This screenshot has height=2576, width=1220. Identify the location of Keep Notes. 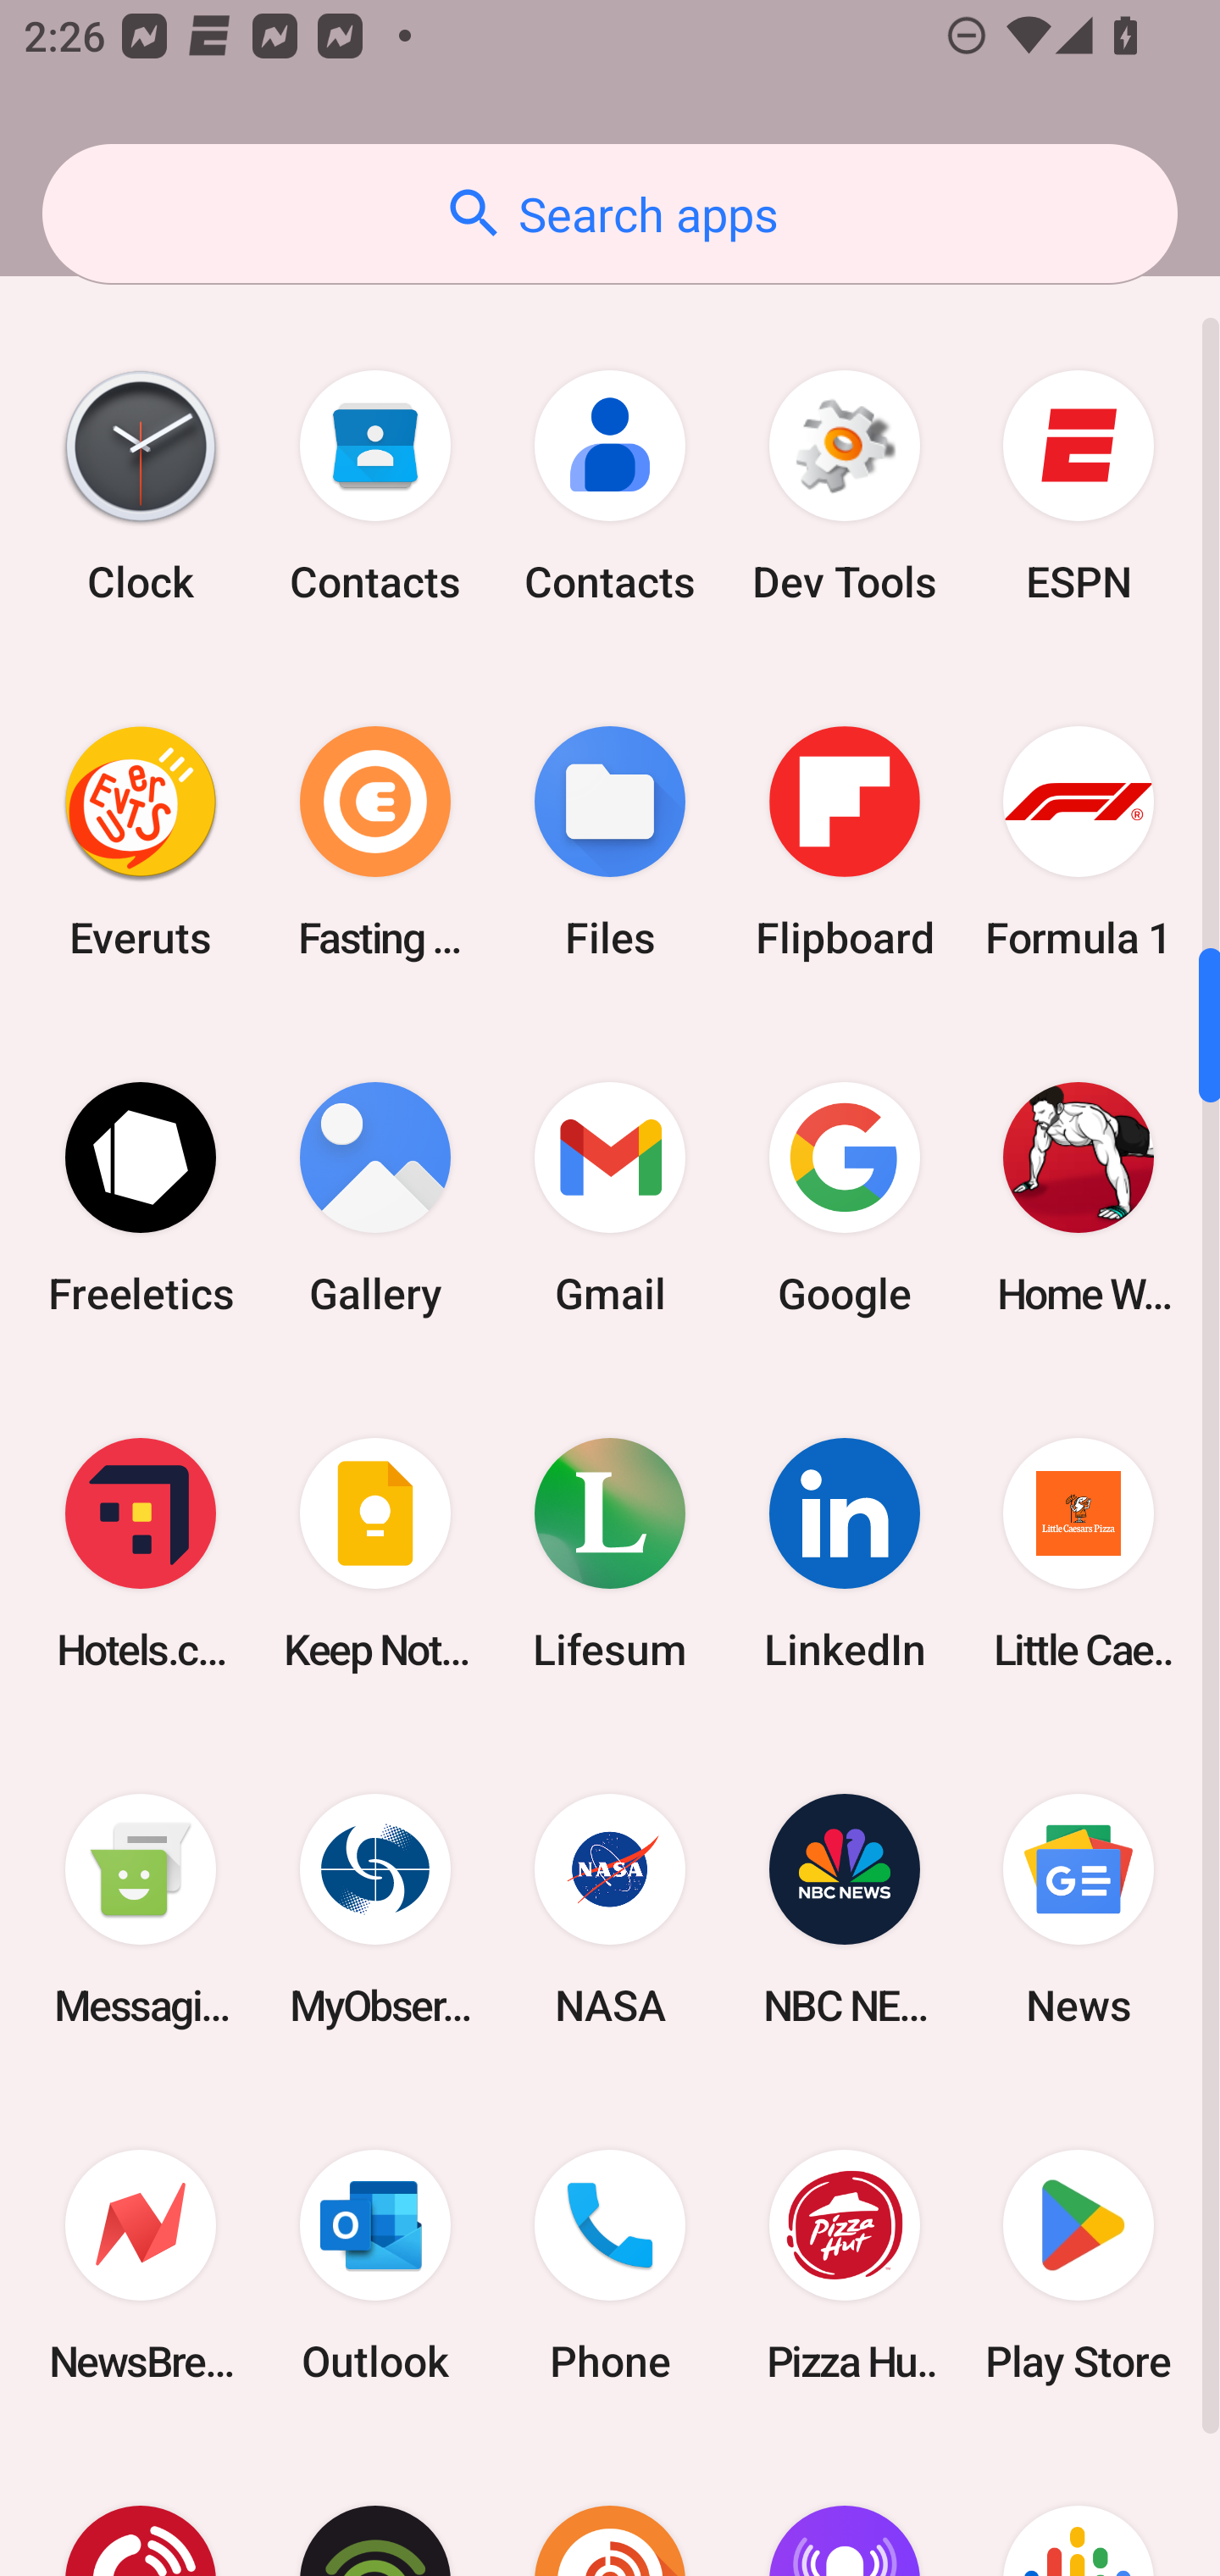
(375, 1552).